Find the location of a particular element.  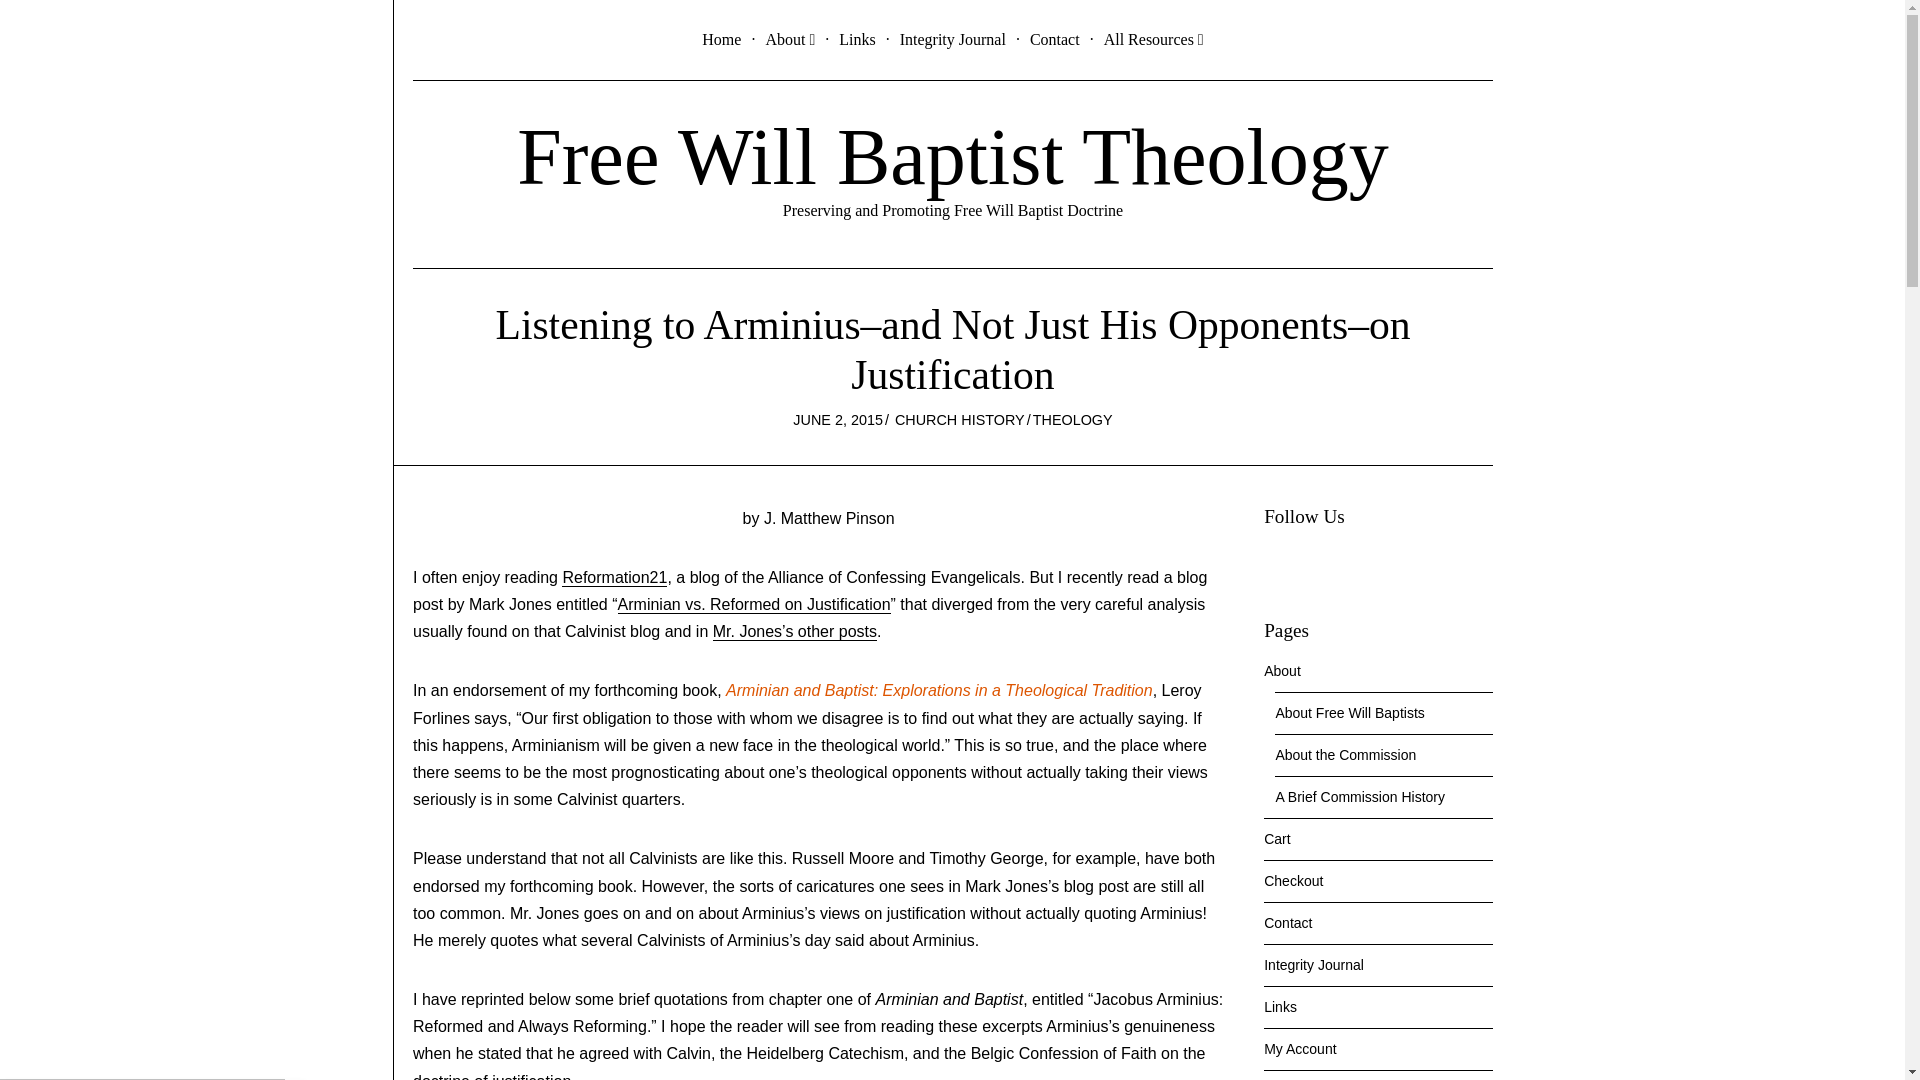

About is located at coordinates (789, 39).